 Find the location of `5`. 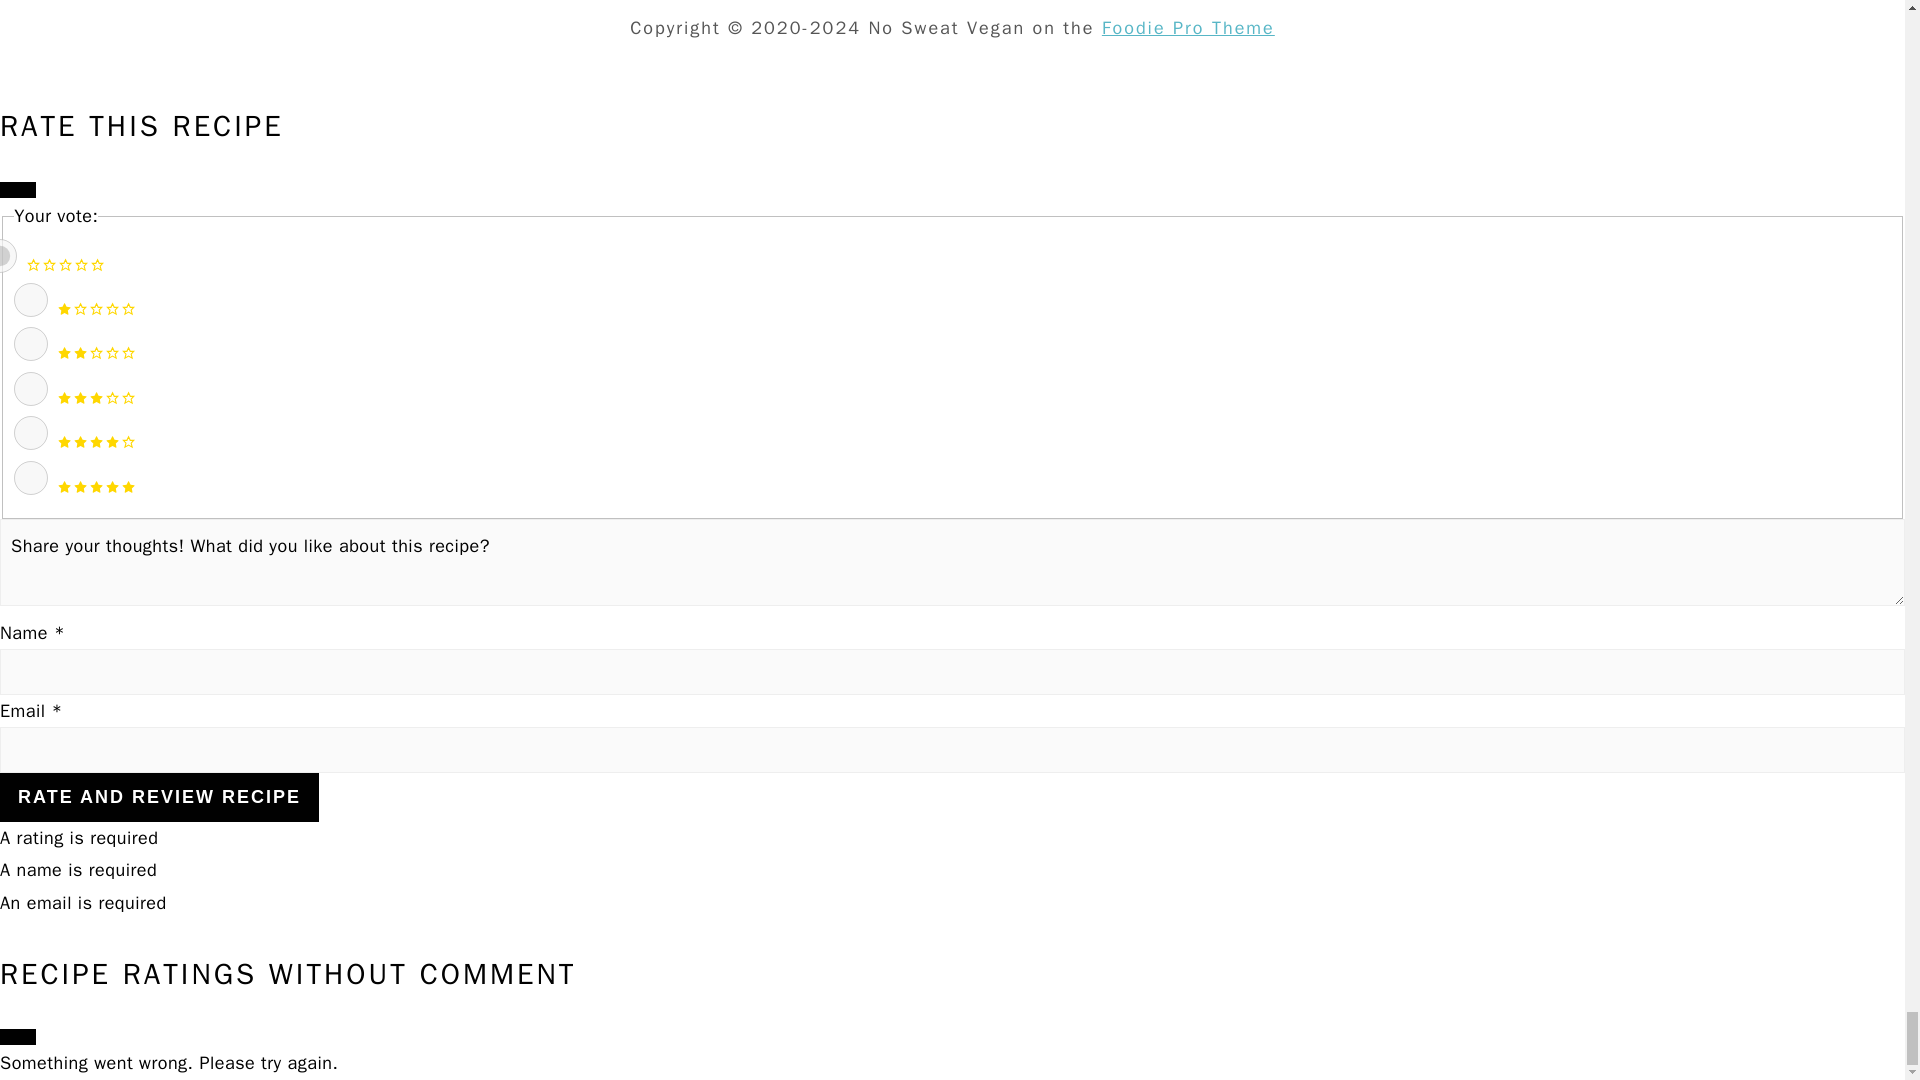

5 is located at coordinates (30, 478).